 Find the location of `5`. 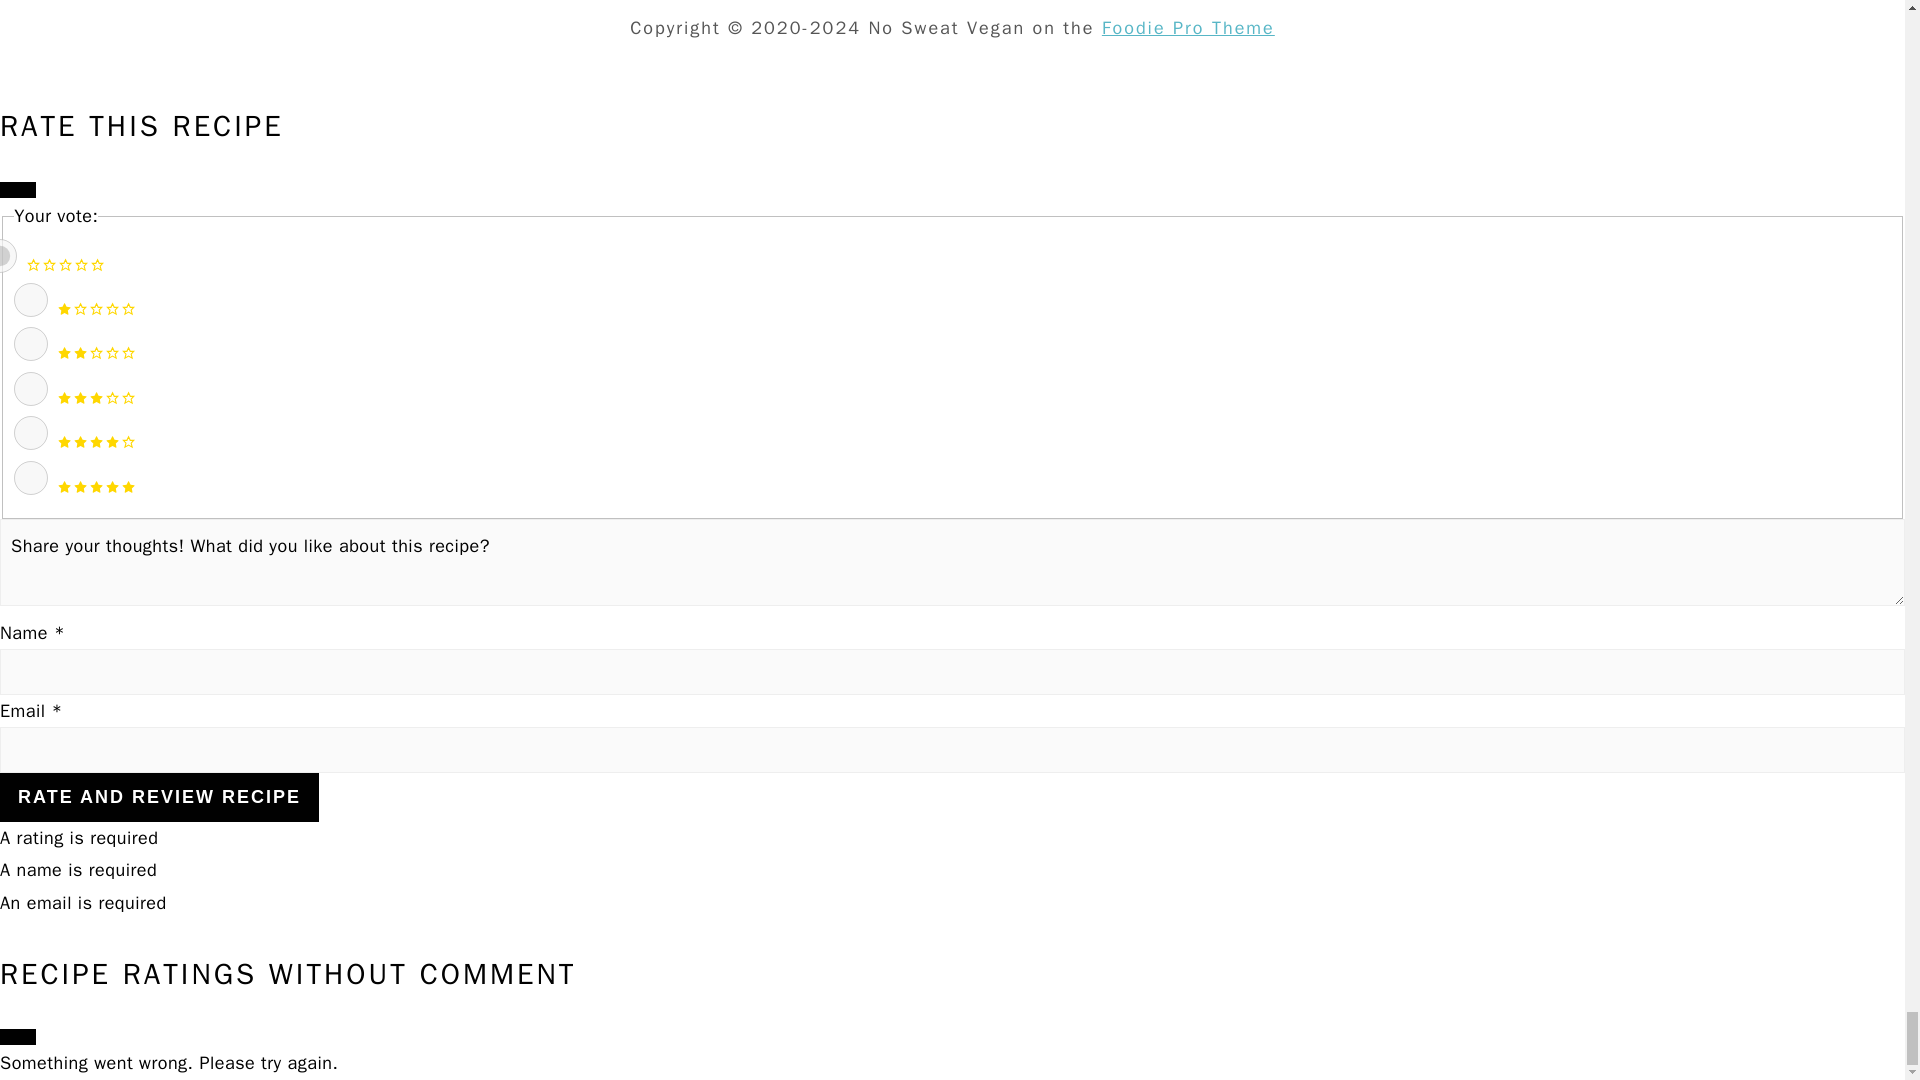

5 is located at coordinates (30, 478).